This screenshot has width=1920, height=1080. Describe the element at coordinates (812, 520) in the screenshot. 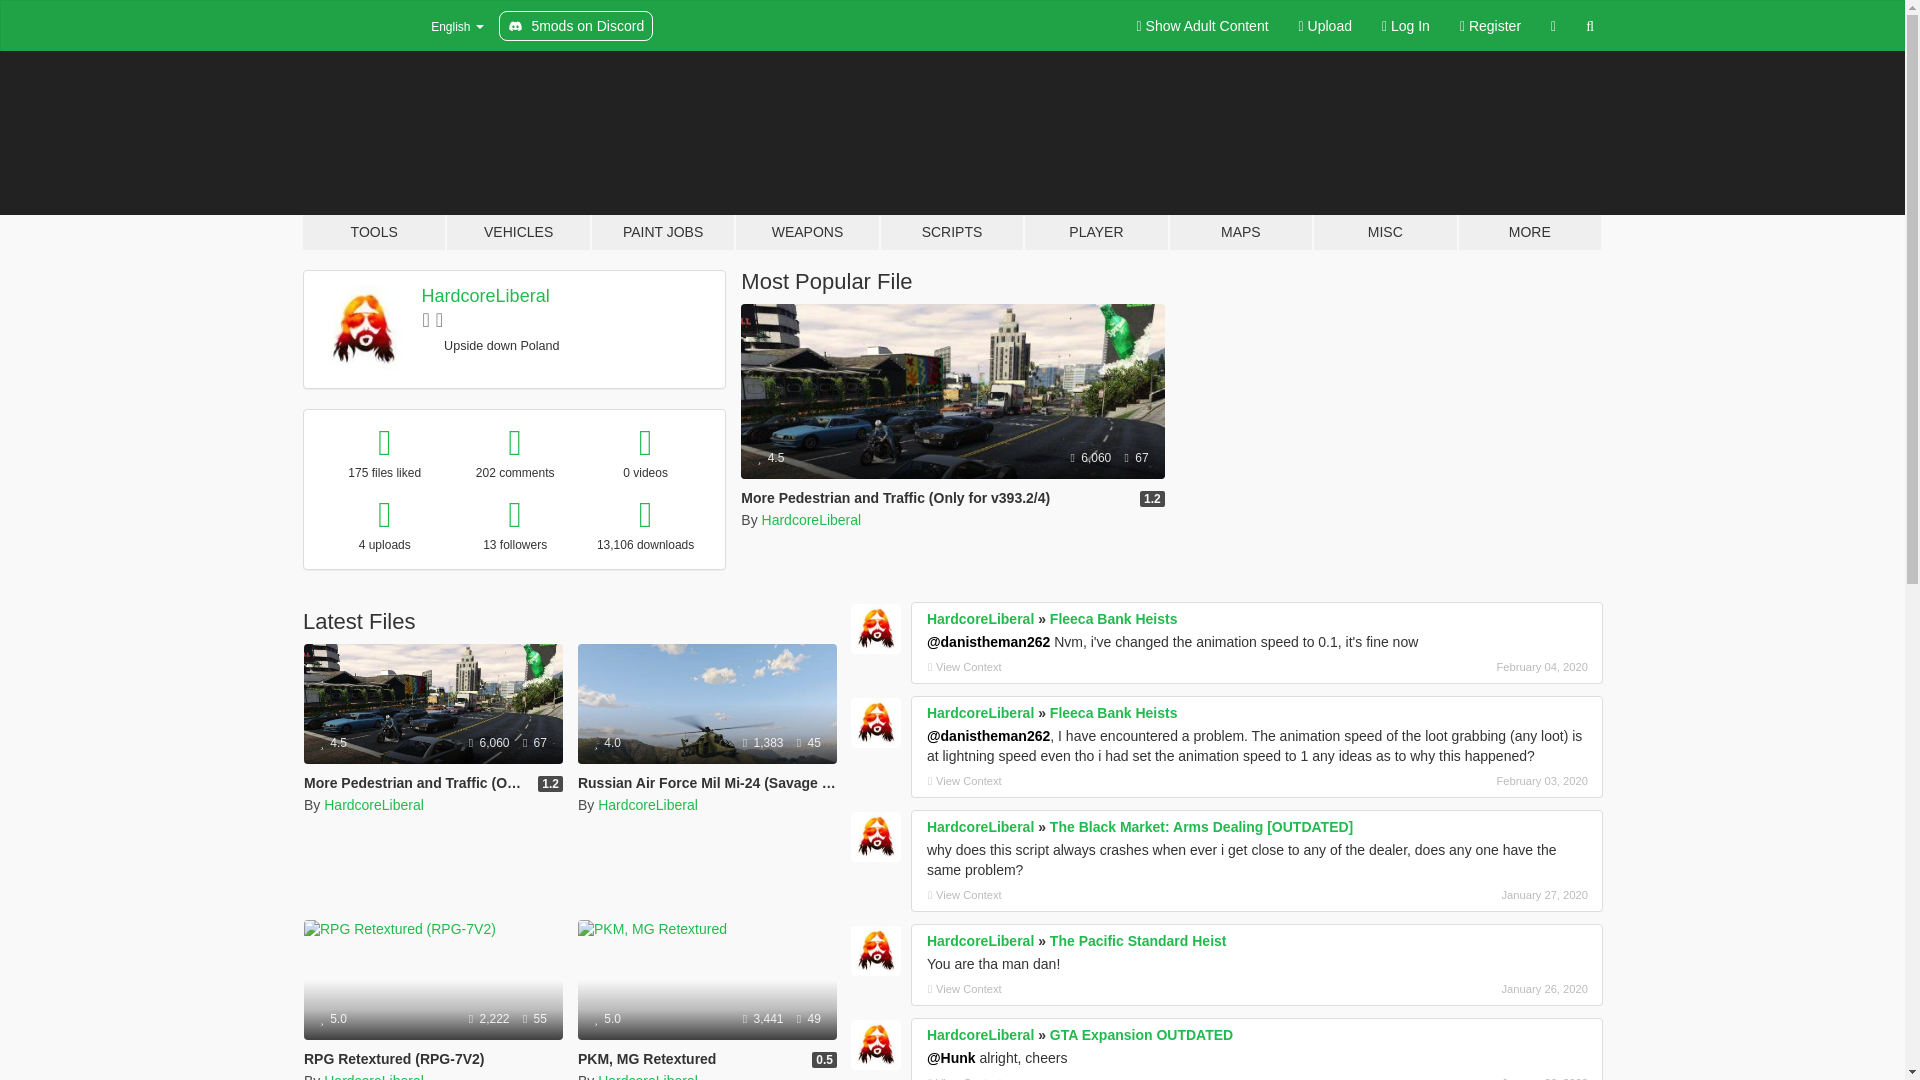

I see `HardcoreLiberal` at that location.